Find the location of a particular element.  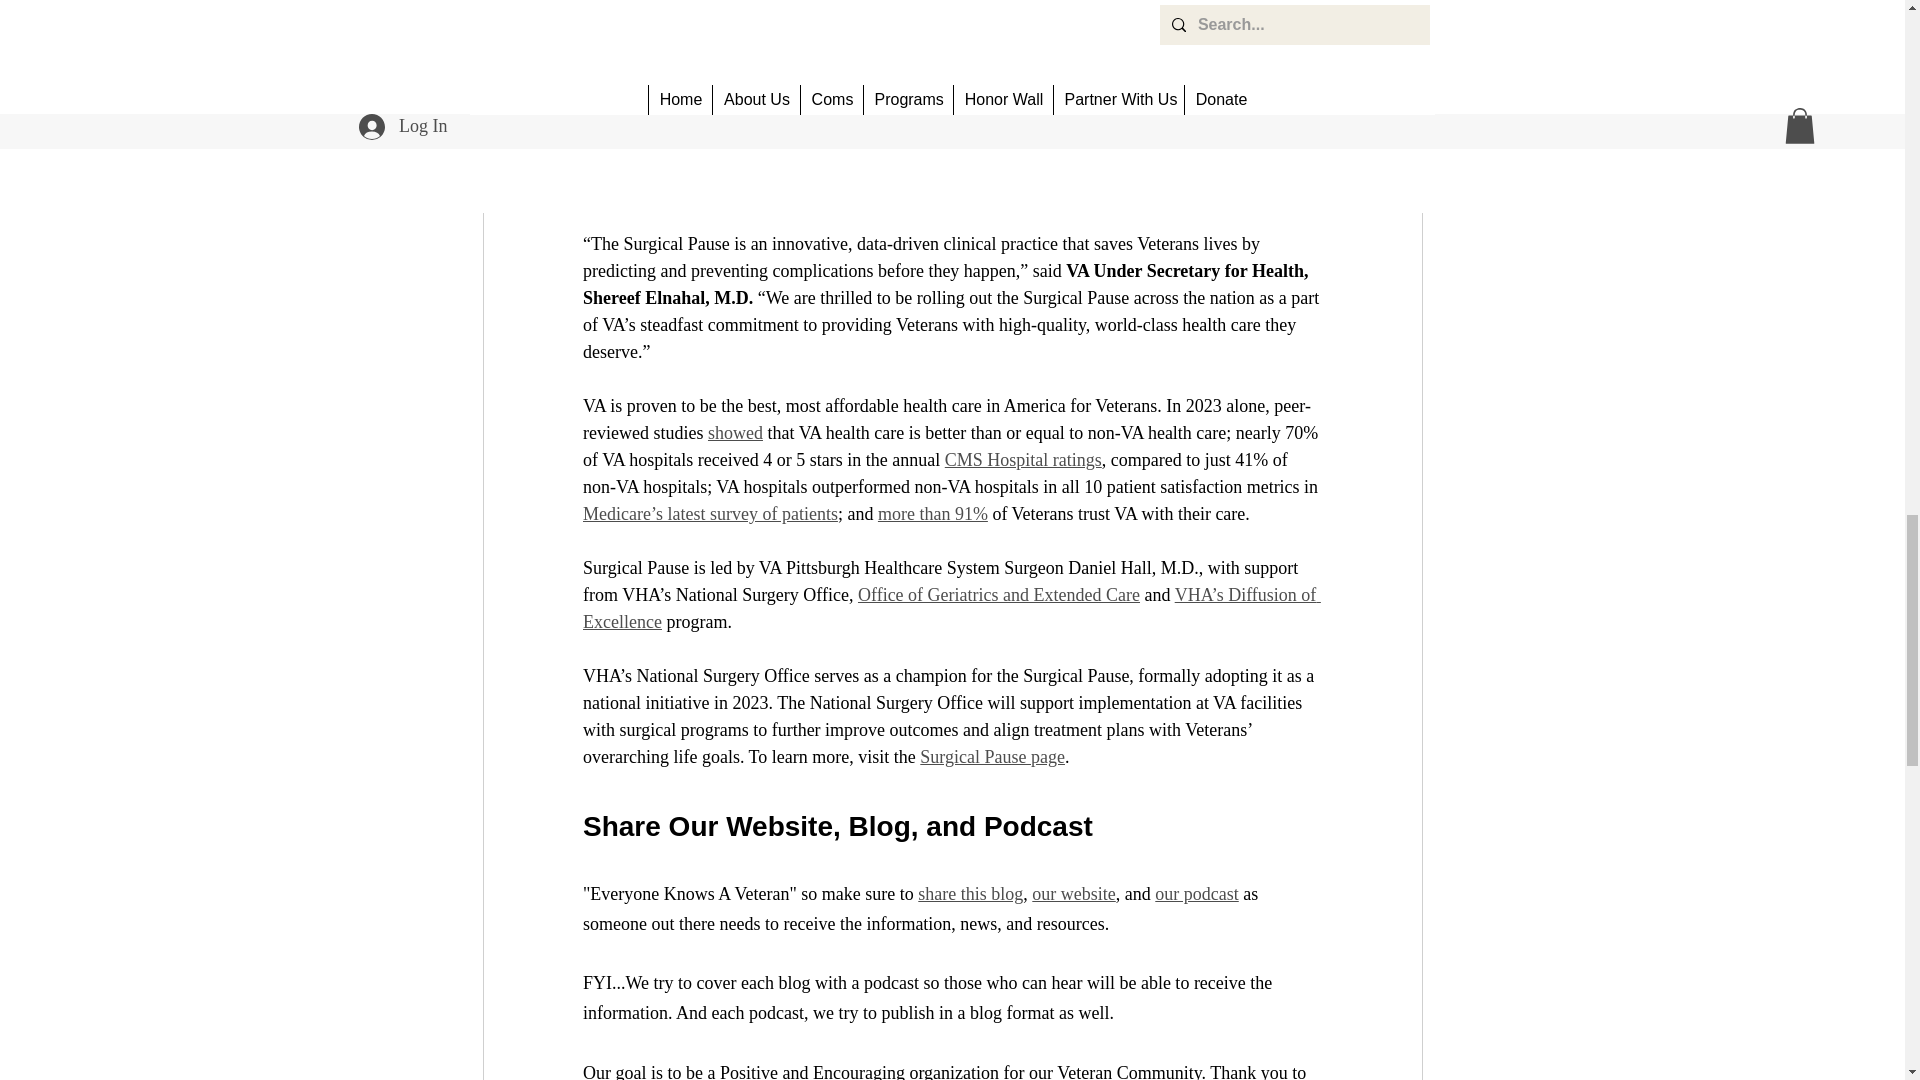

study published in JAMA Surgery is located at coordinates (1111, 136).